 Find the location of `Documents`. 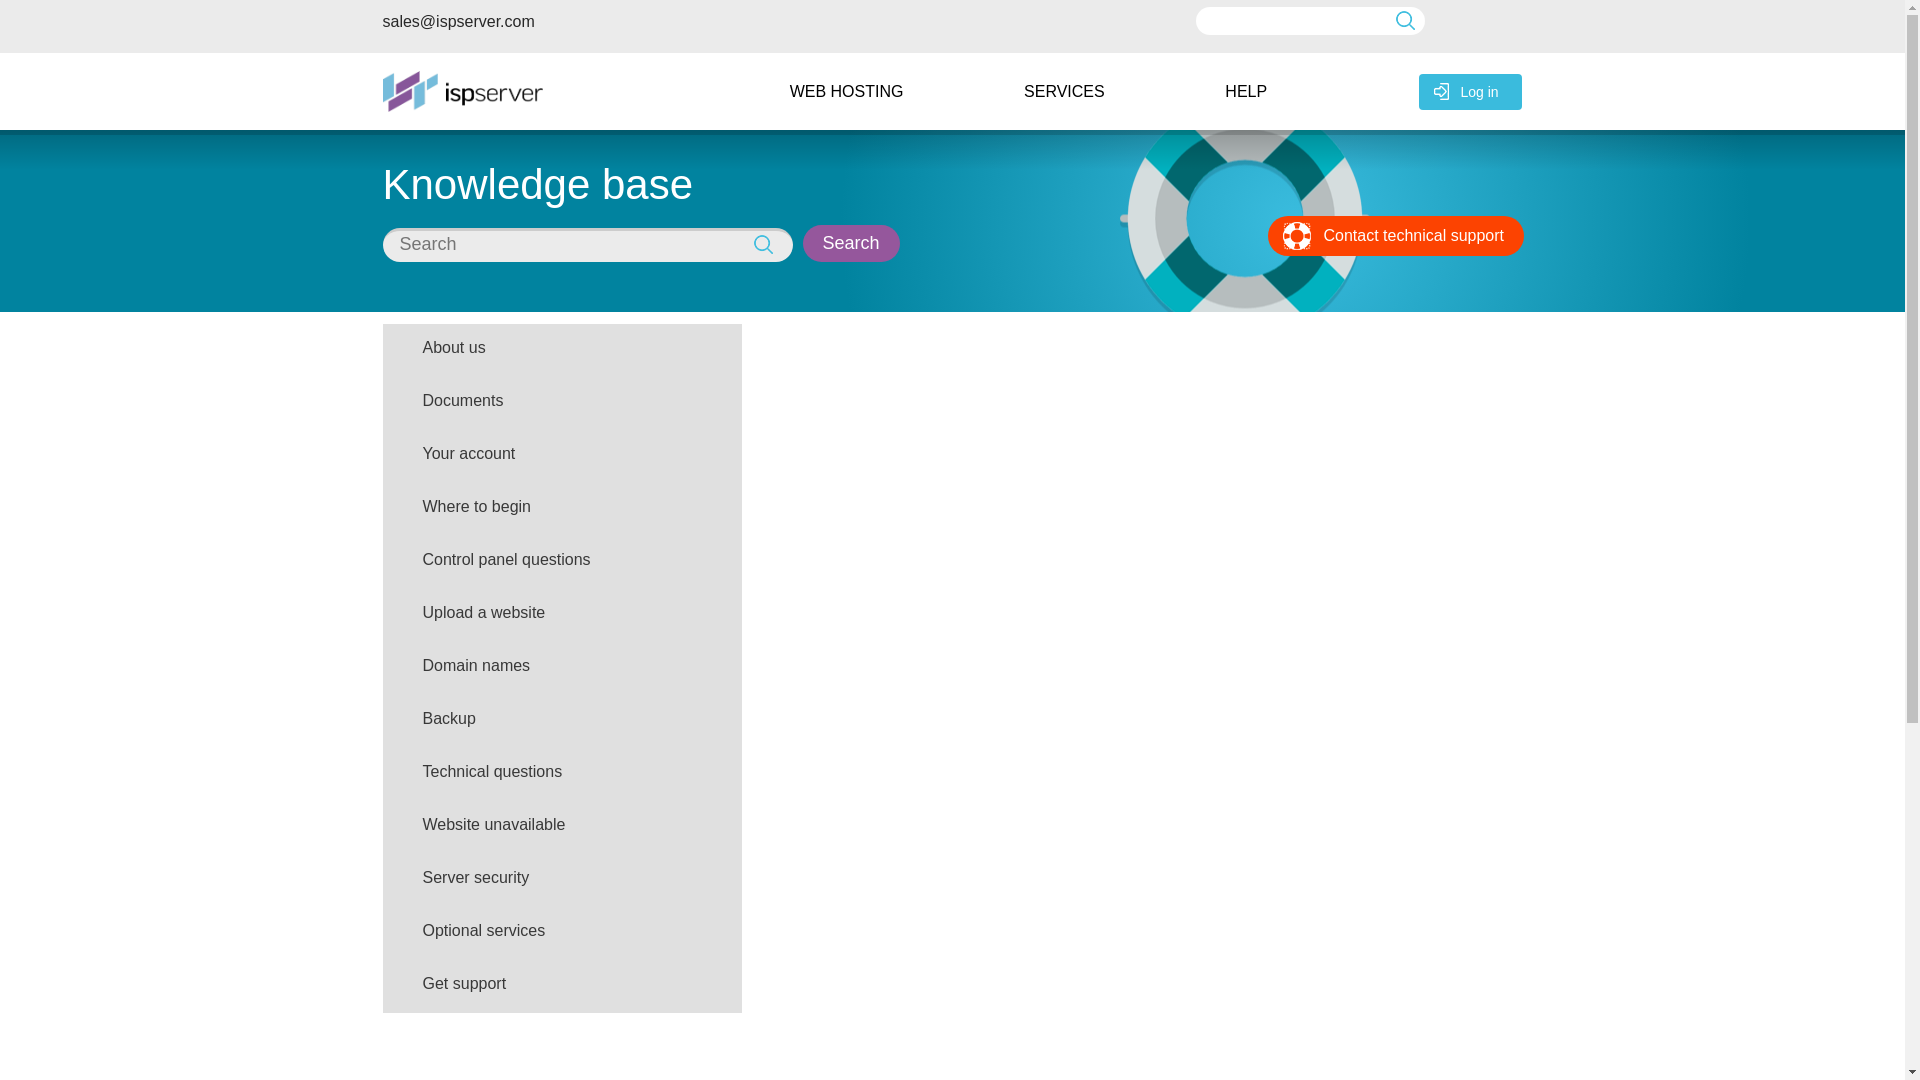

Documents is located at coordinates (562, 402).